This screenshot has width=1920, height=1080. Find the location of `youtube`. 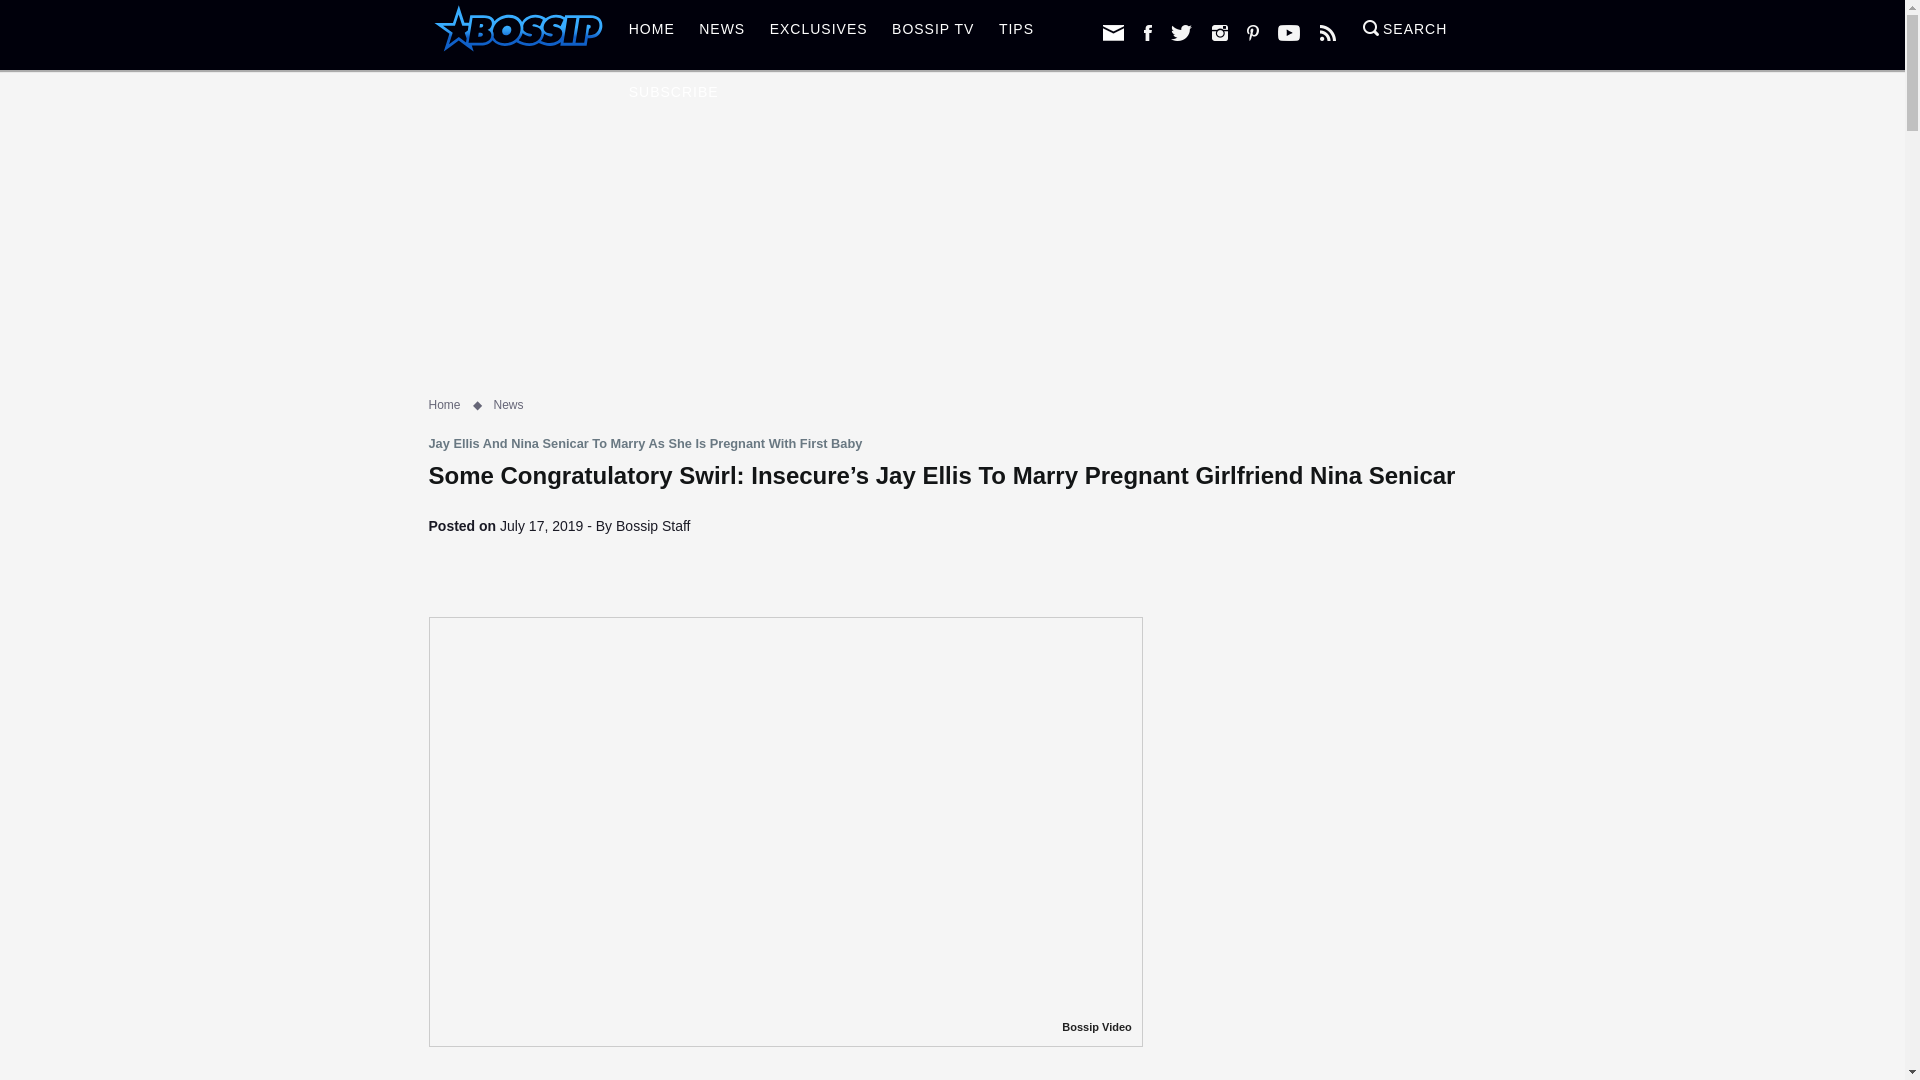

youtube is located at coordinates (1288, 32).